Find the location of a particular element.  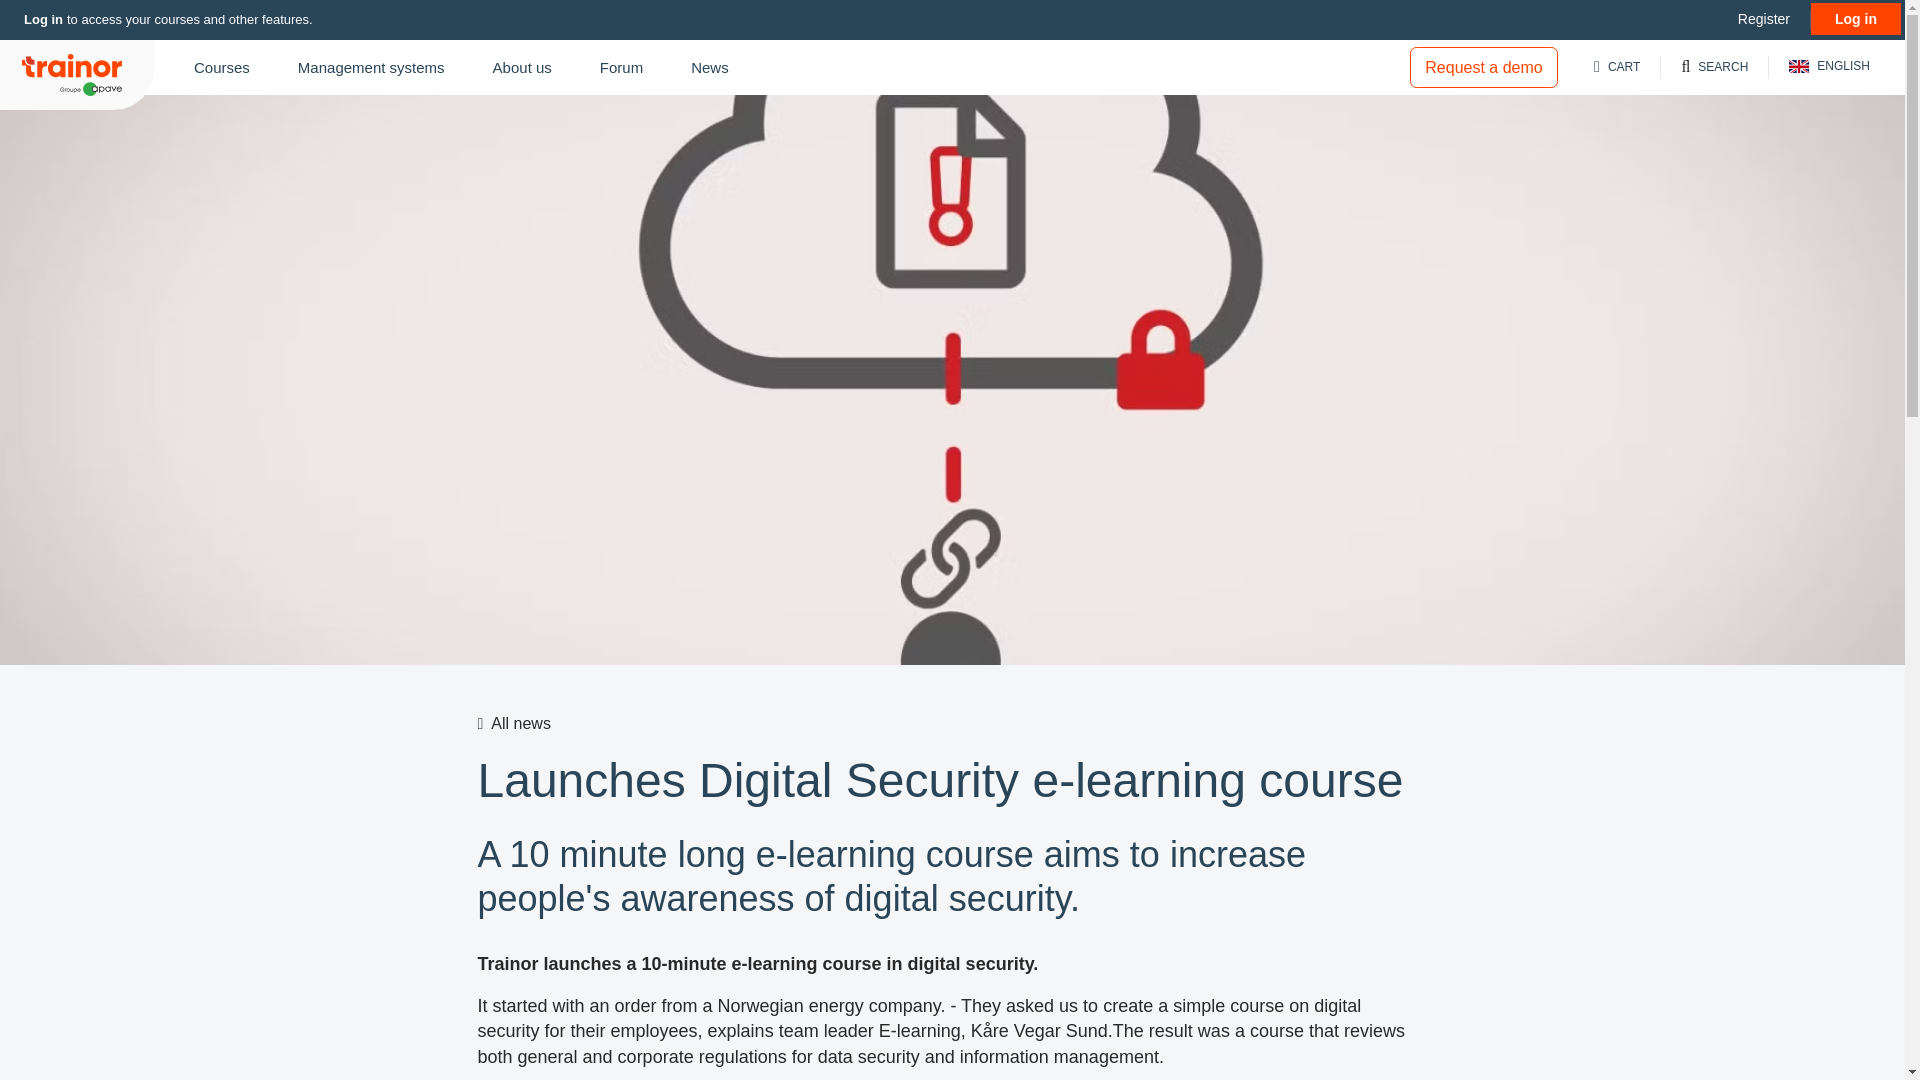

CART is located at coordinates (1617, 67).